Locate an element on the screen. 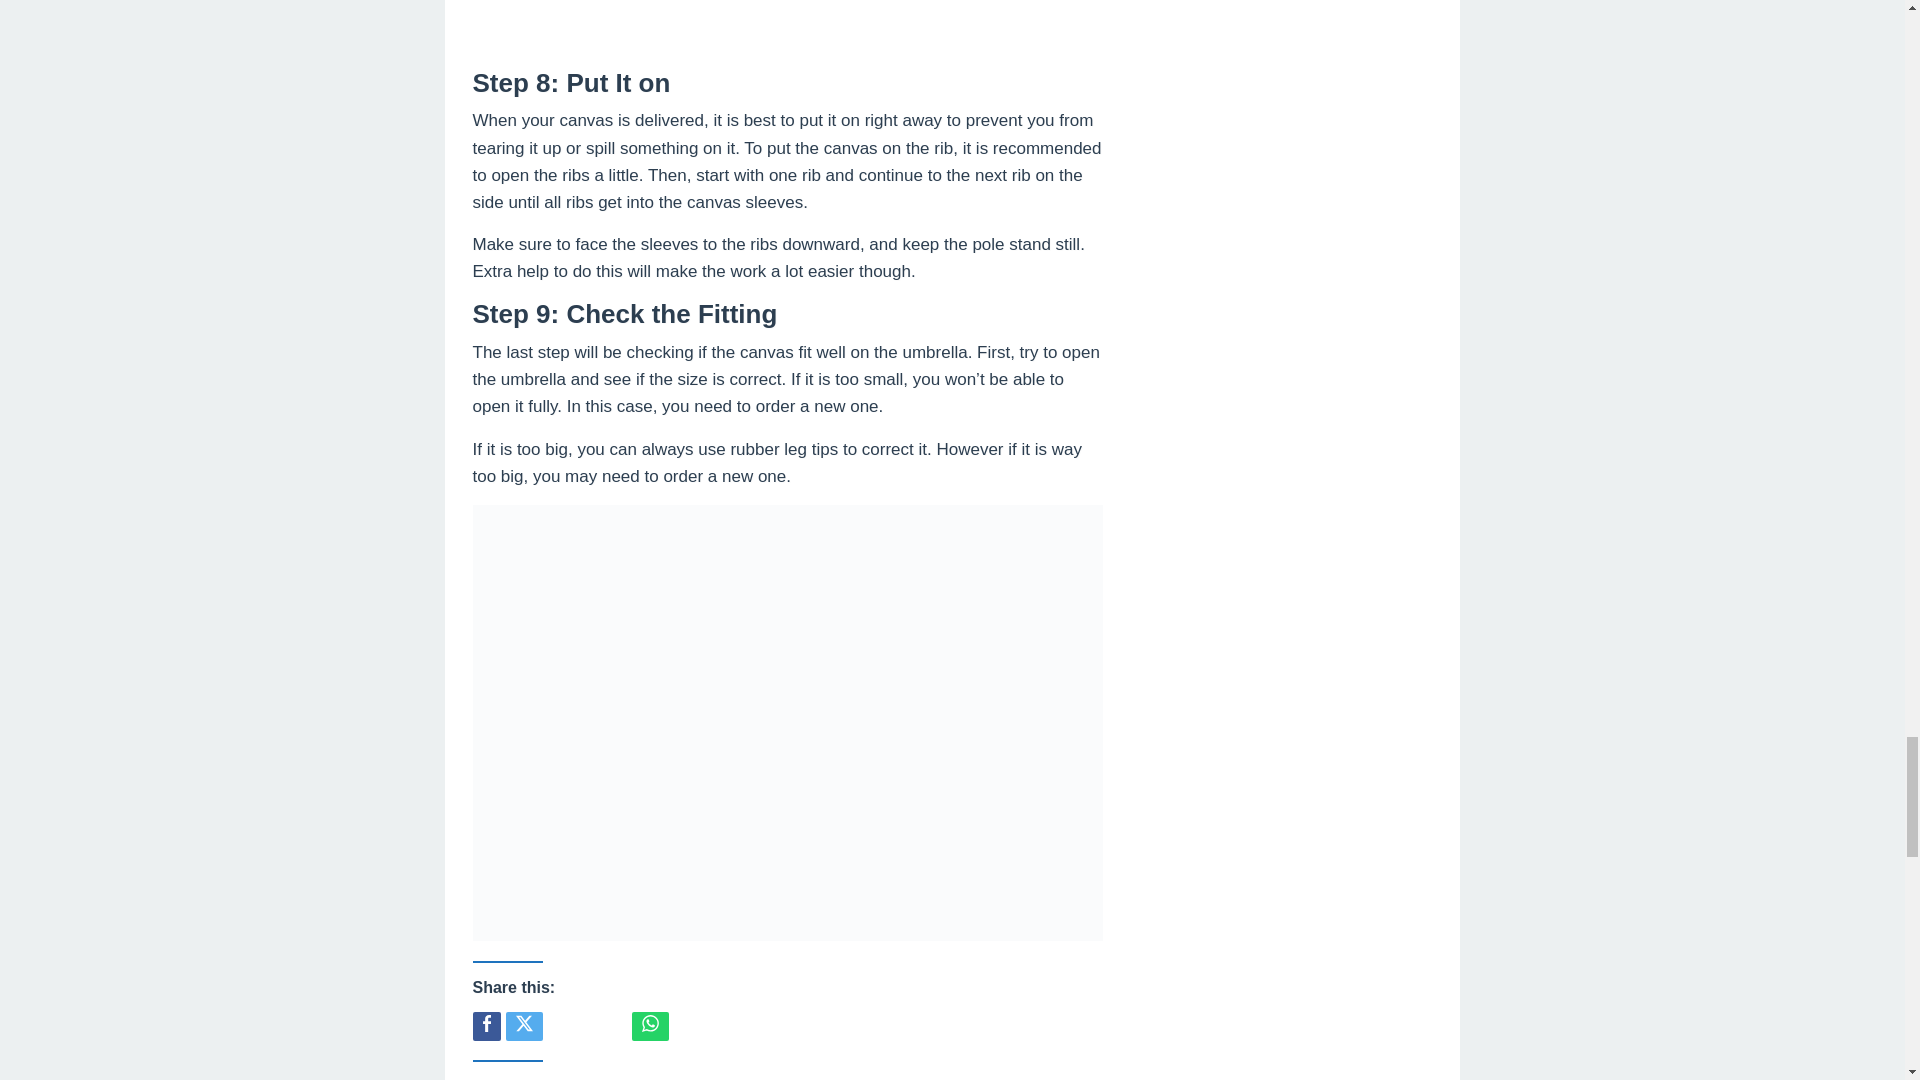 The width and height of the screenshot is (1920, 1080). Tweet this is located at coordinates (524, 1026).